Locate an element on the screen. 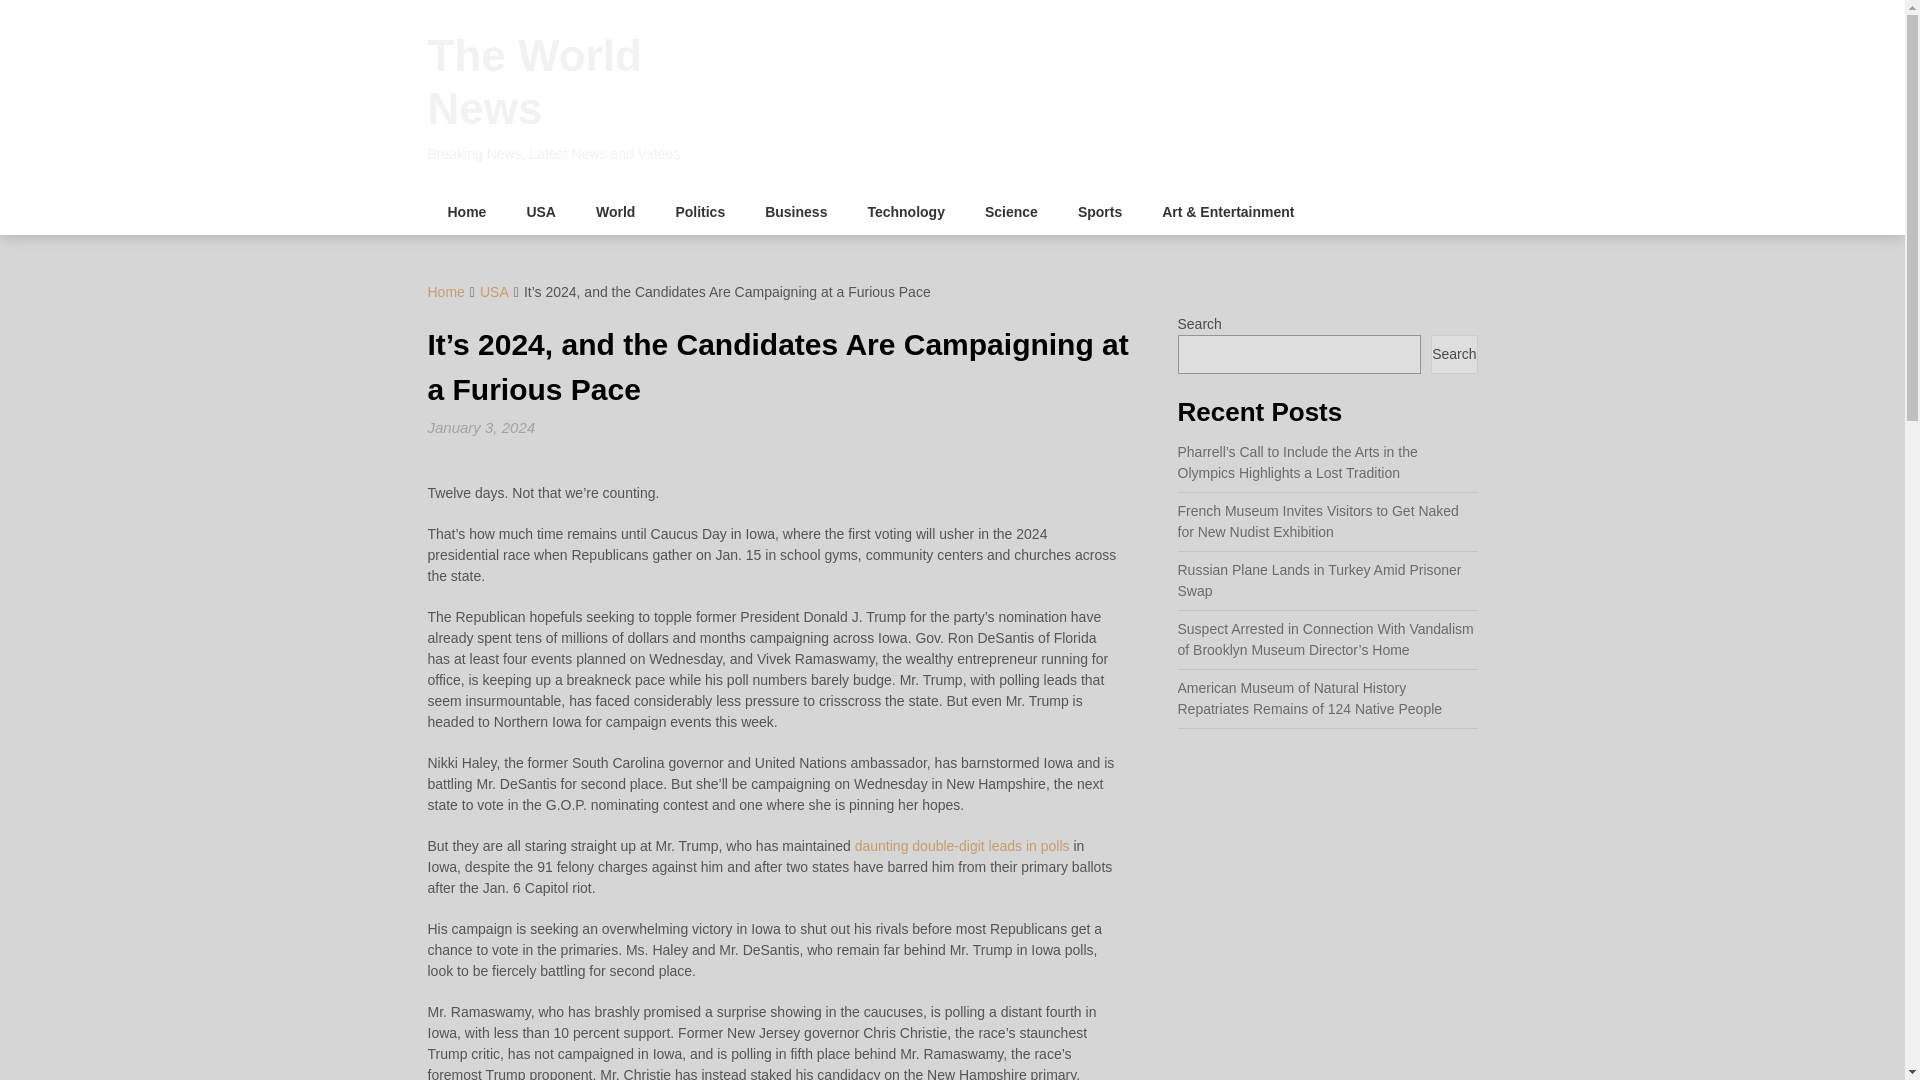 This screenshot has height=1080, width=1920. Sports is located at coordinates (1100, 212).